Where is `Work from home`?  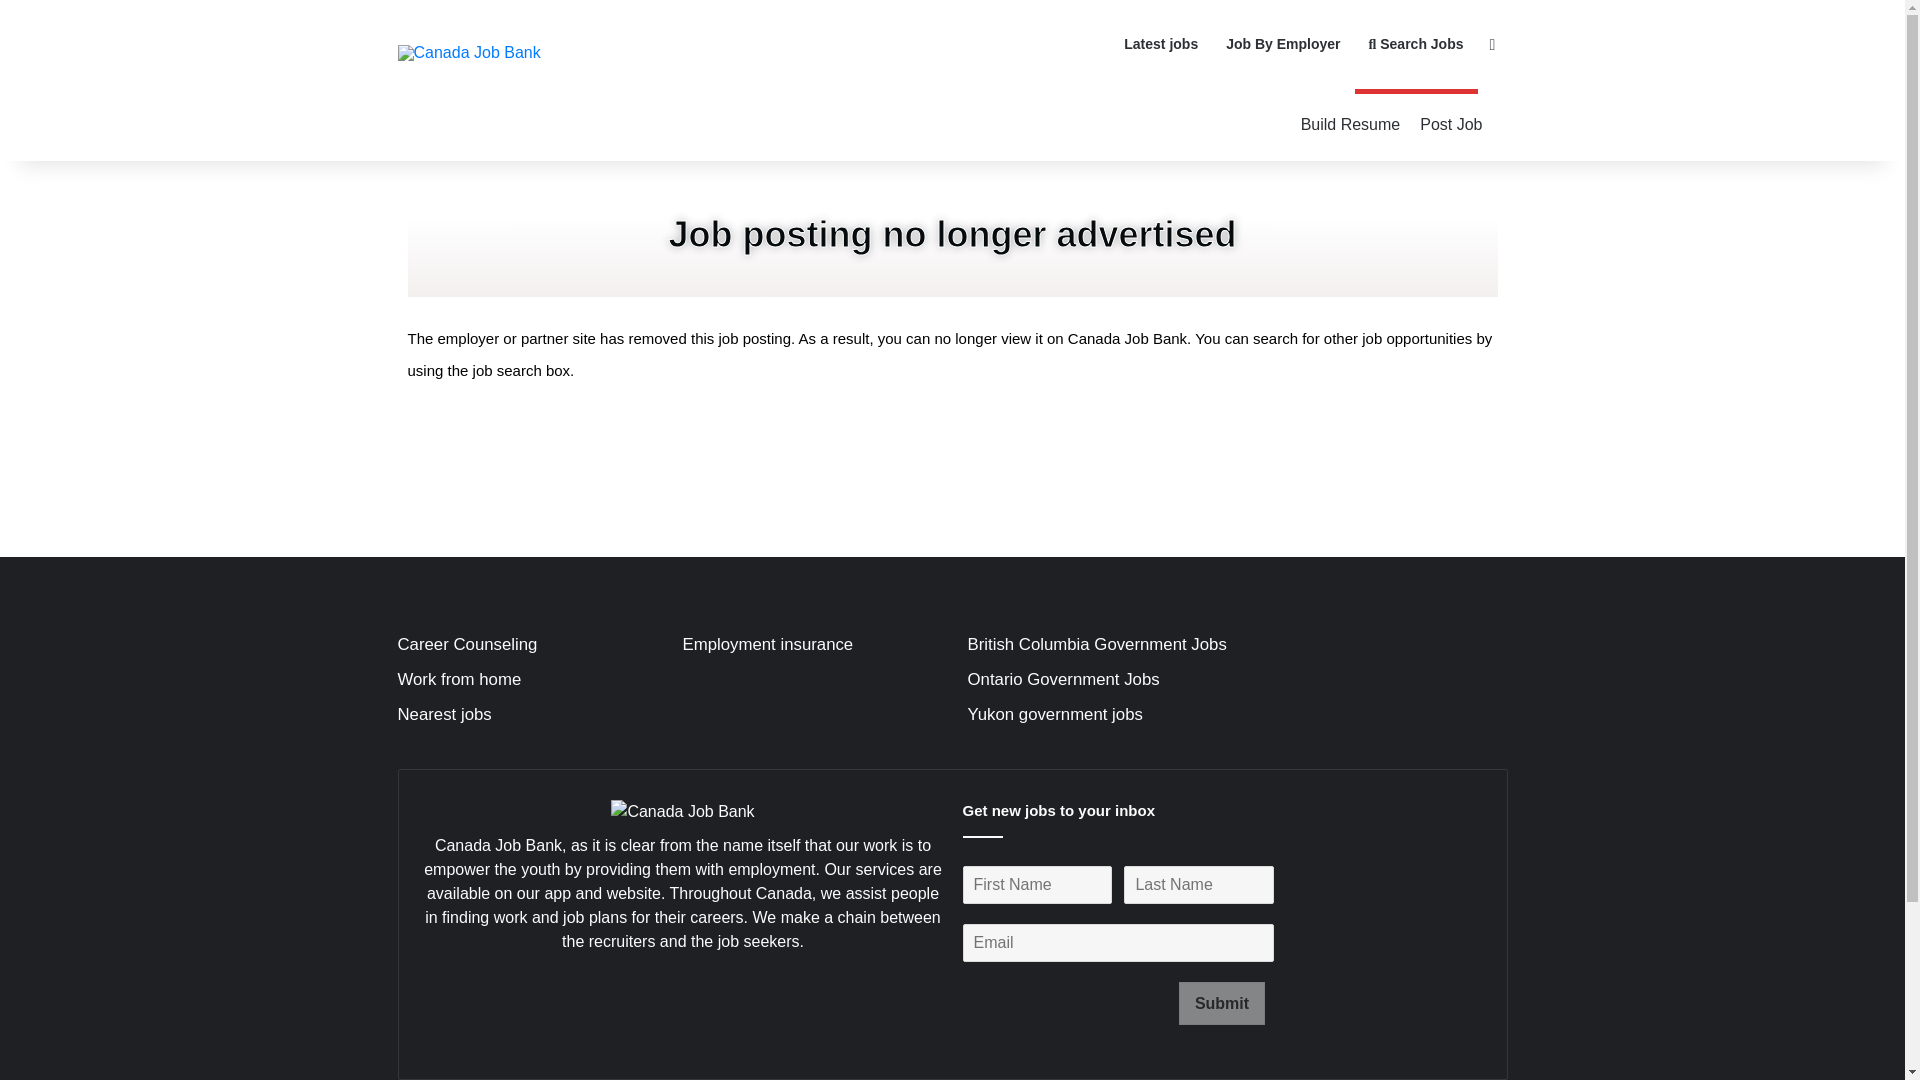
Work from home is located at coordinates (460, 679).